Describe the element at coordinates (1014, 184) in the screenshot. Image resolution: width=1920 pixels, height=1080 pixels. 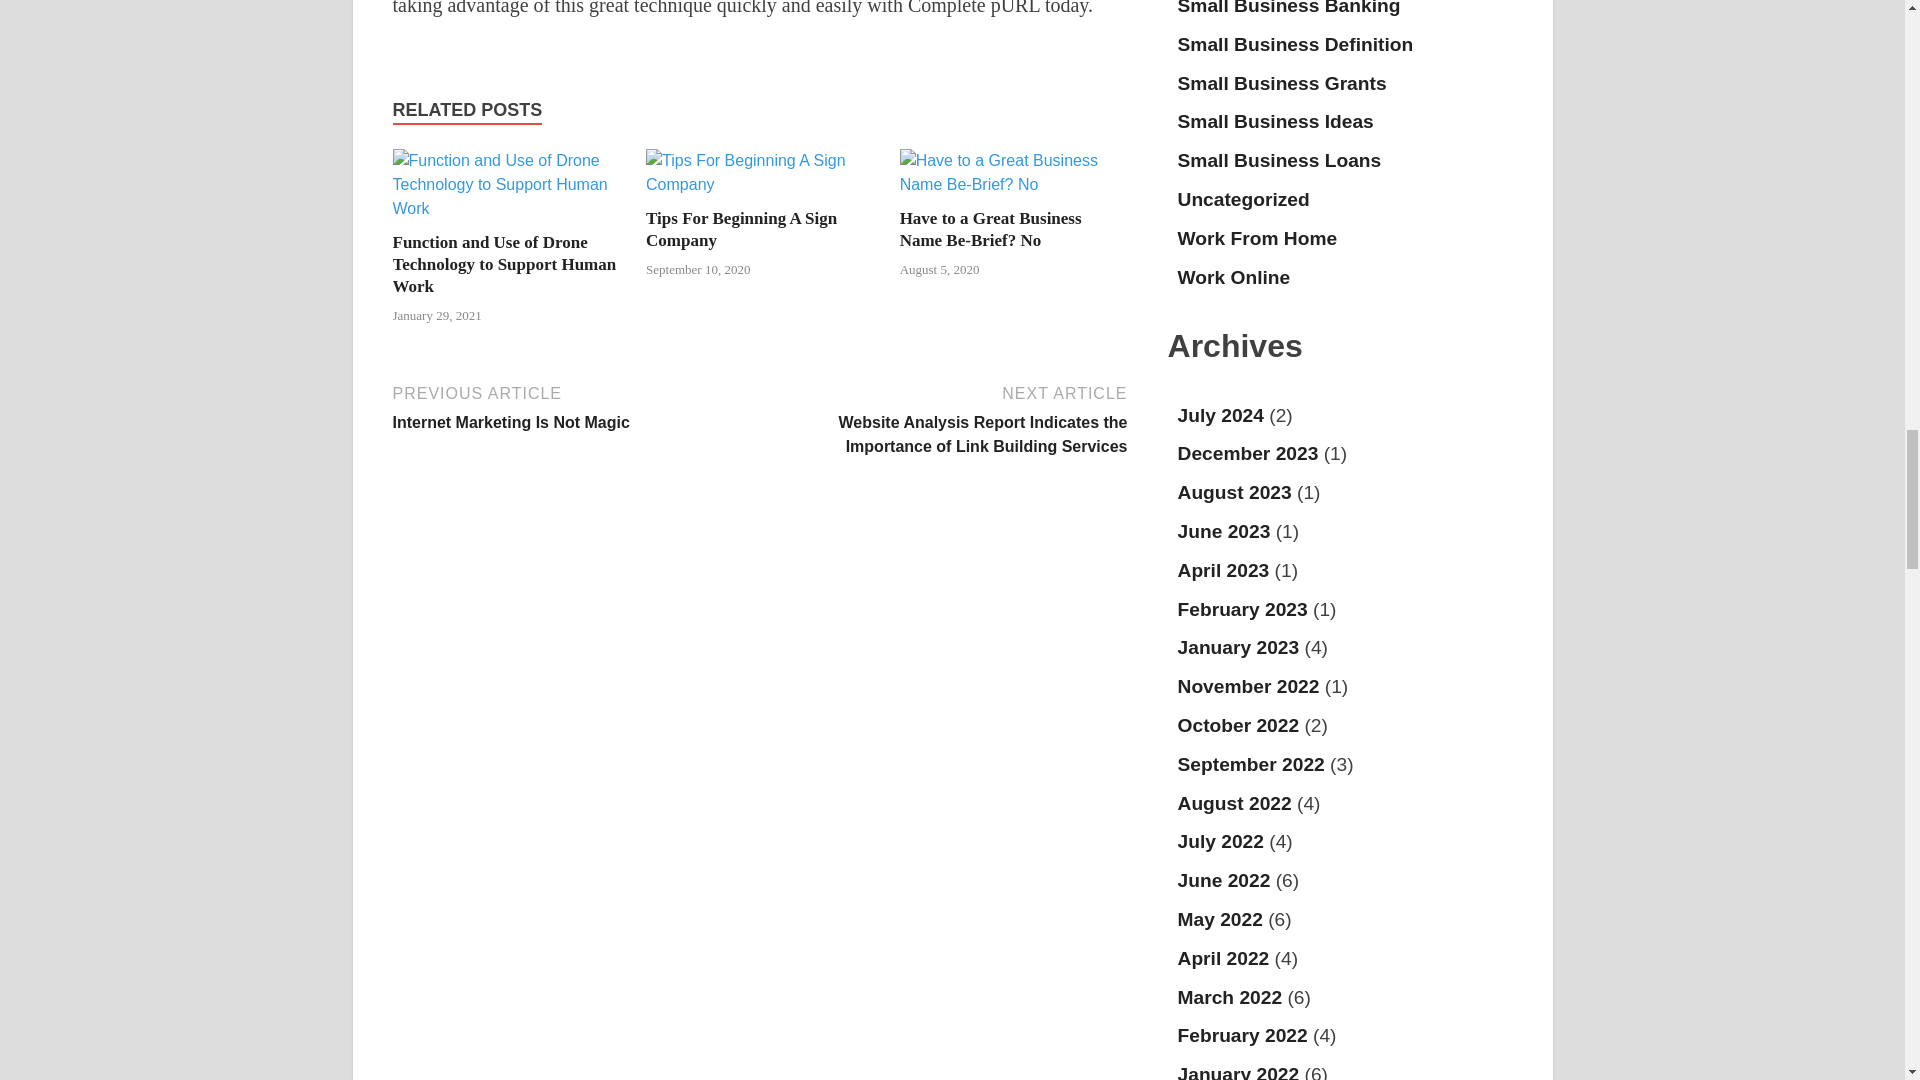
I see `Have to a Great Business Name Be-Brief? No` at that location.